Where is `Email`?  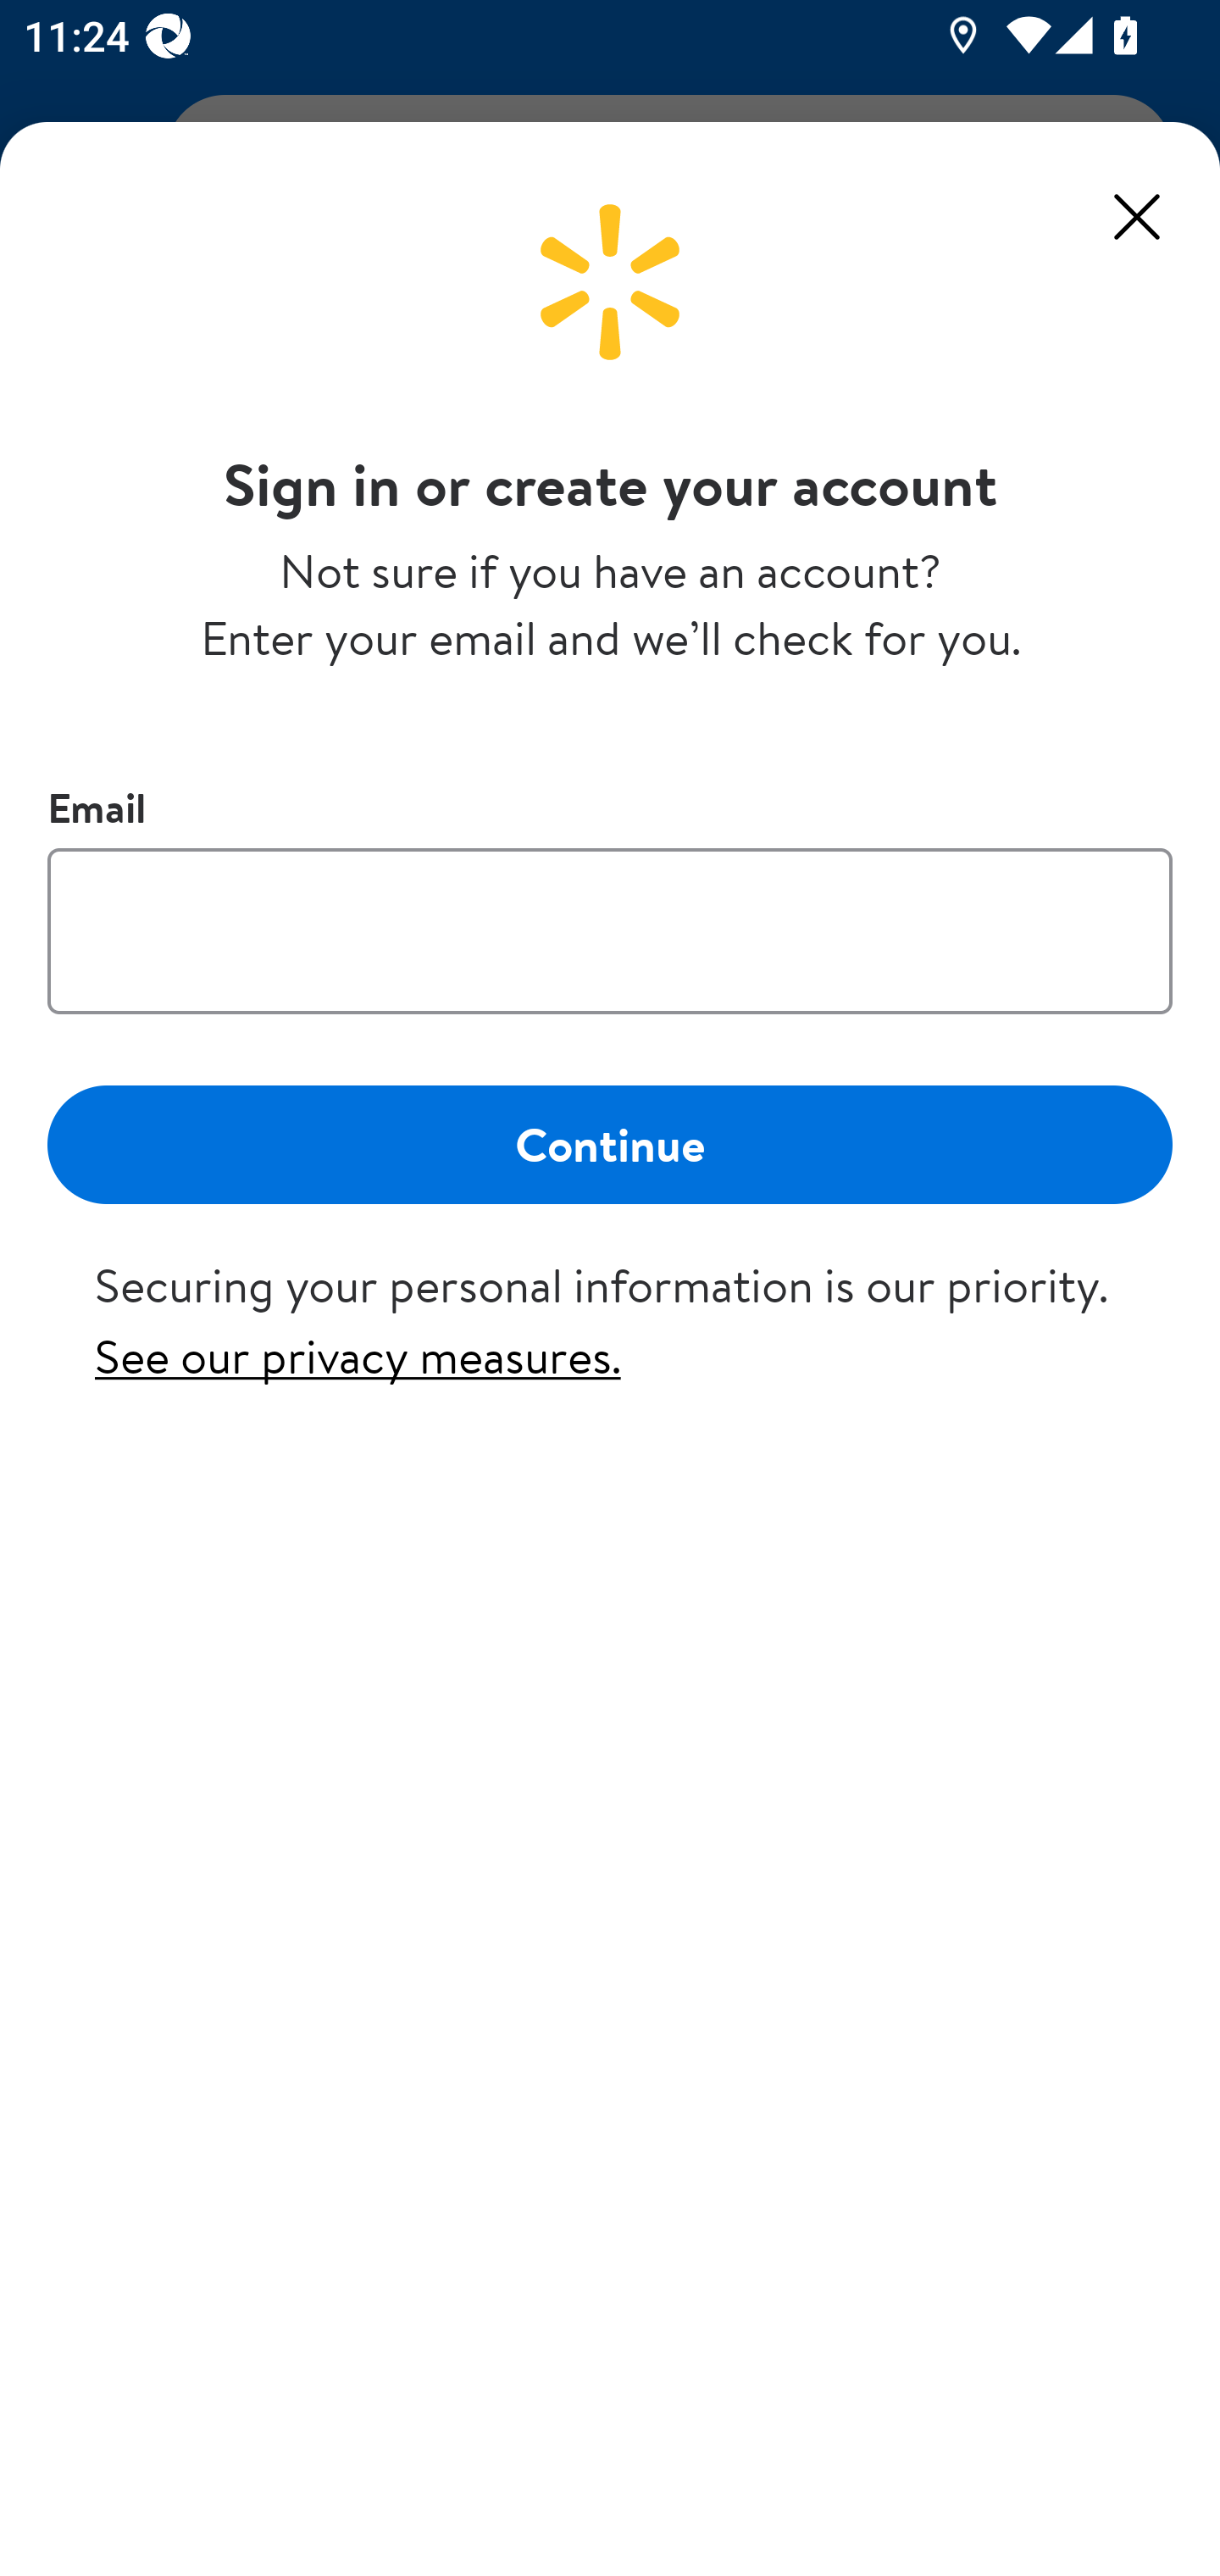
Email is located at coordinates (610, 930).